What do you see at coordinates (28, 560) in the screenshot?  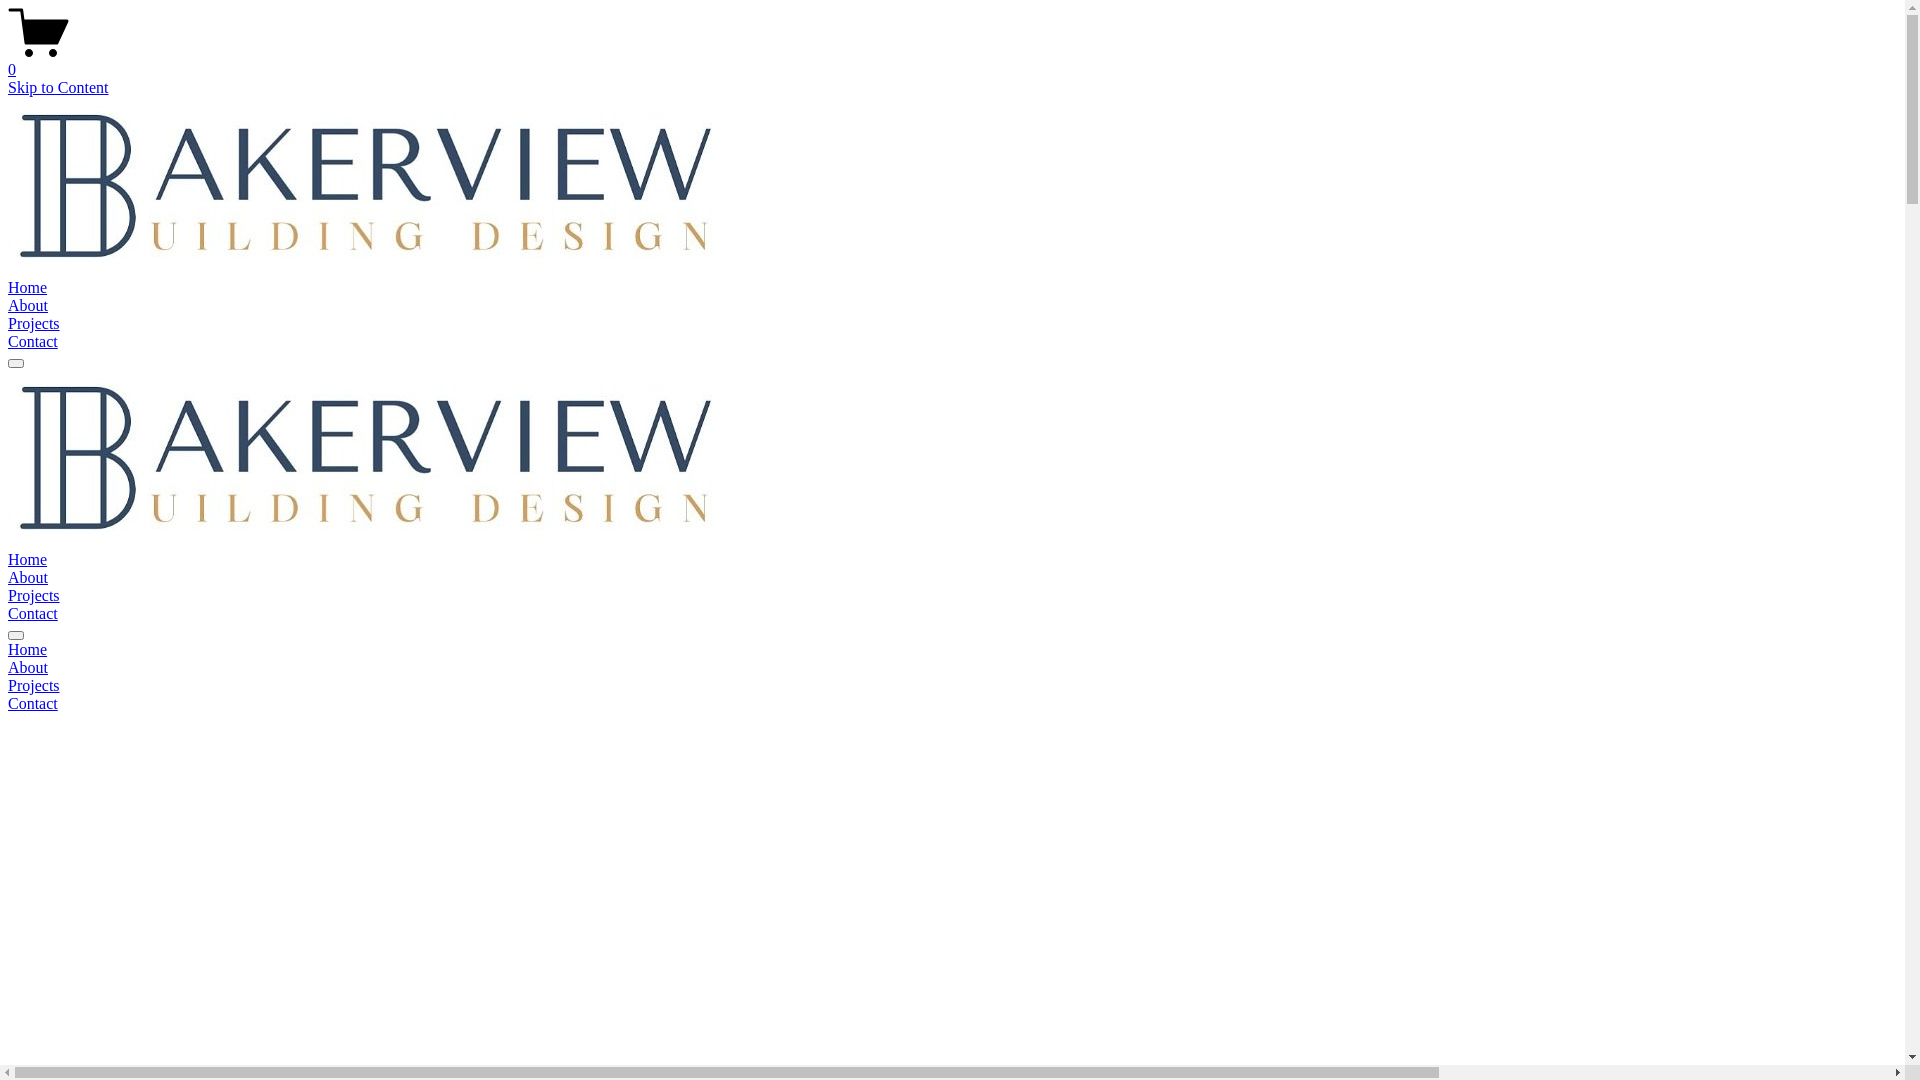 I see `Home` at bounding box center [28, 560].